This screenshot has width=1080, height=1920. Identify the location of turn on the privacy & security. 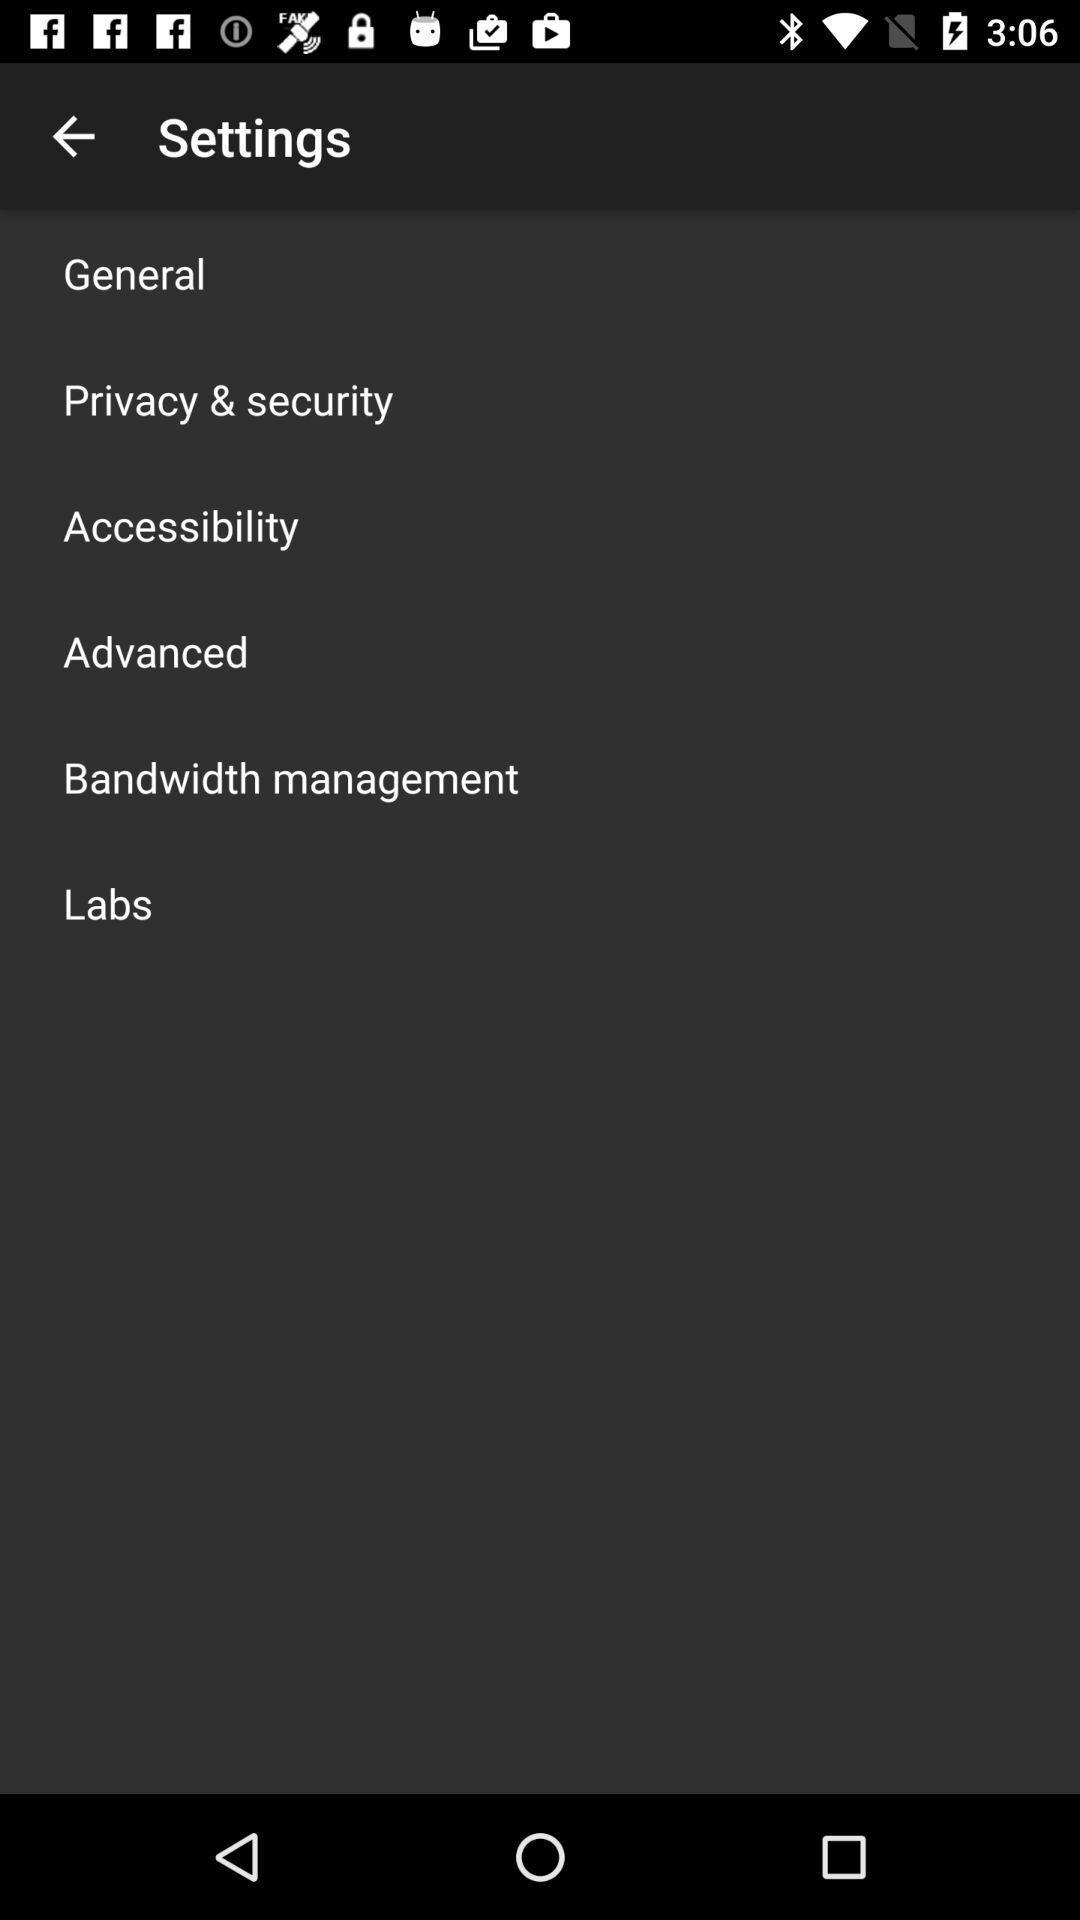
(228, 398).